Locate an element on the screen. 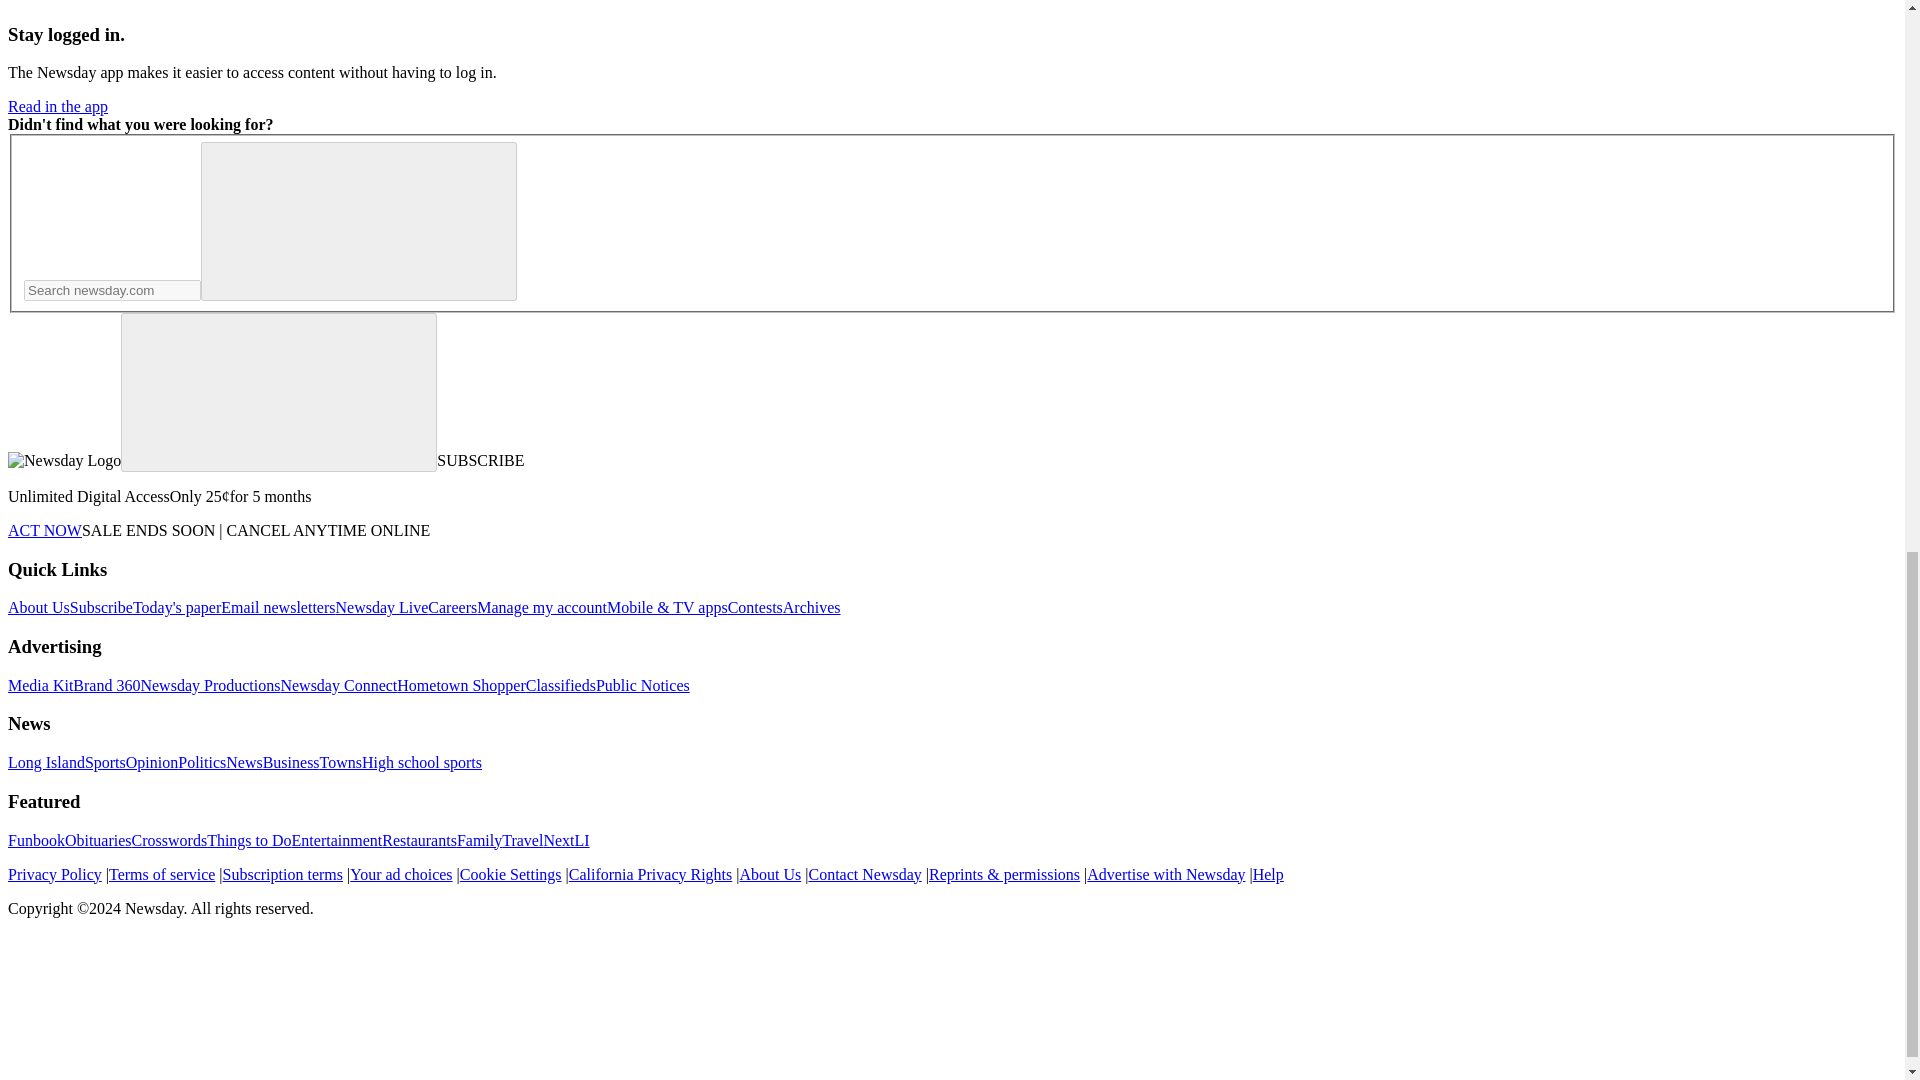 The height and width of the screenshot is (1080, 1920). Manage my account is located at coordinates (541, 607).